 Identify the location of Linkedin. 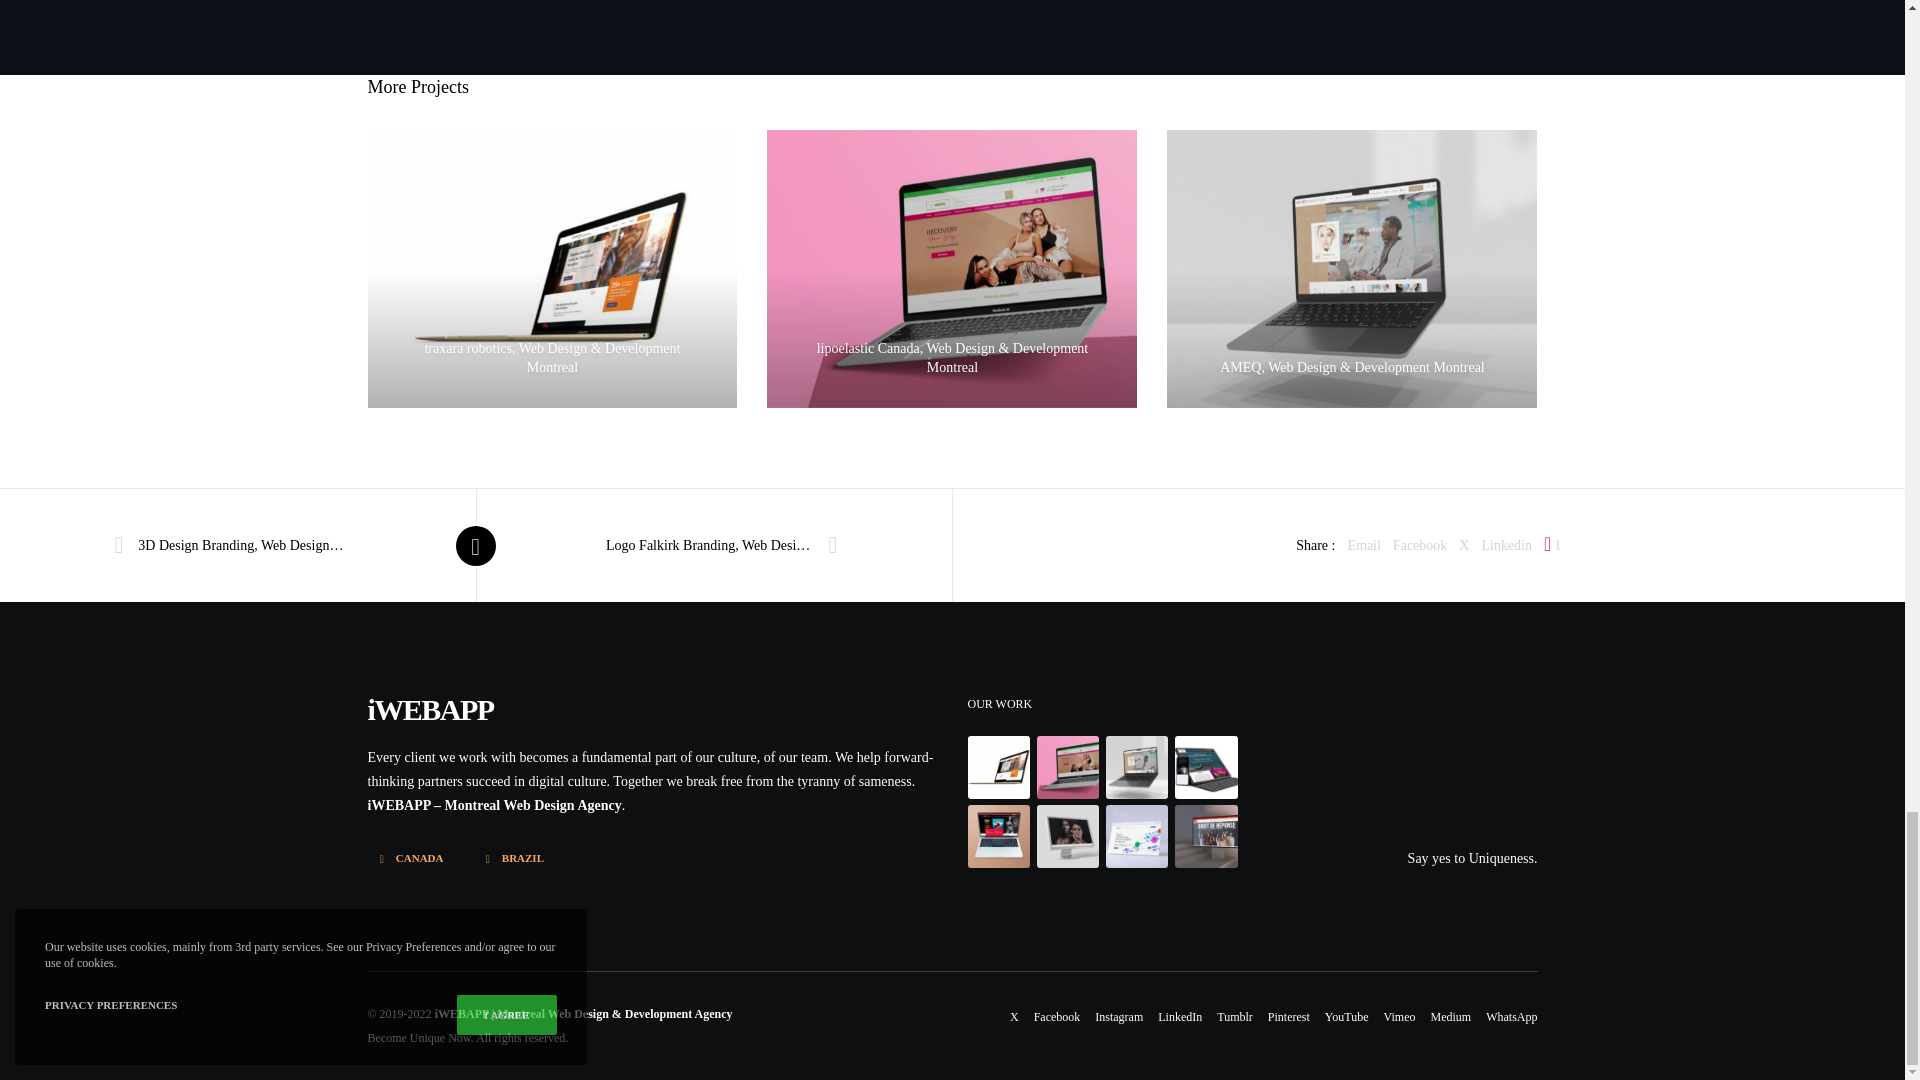
(1506, 546).